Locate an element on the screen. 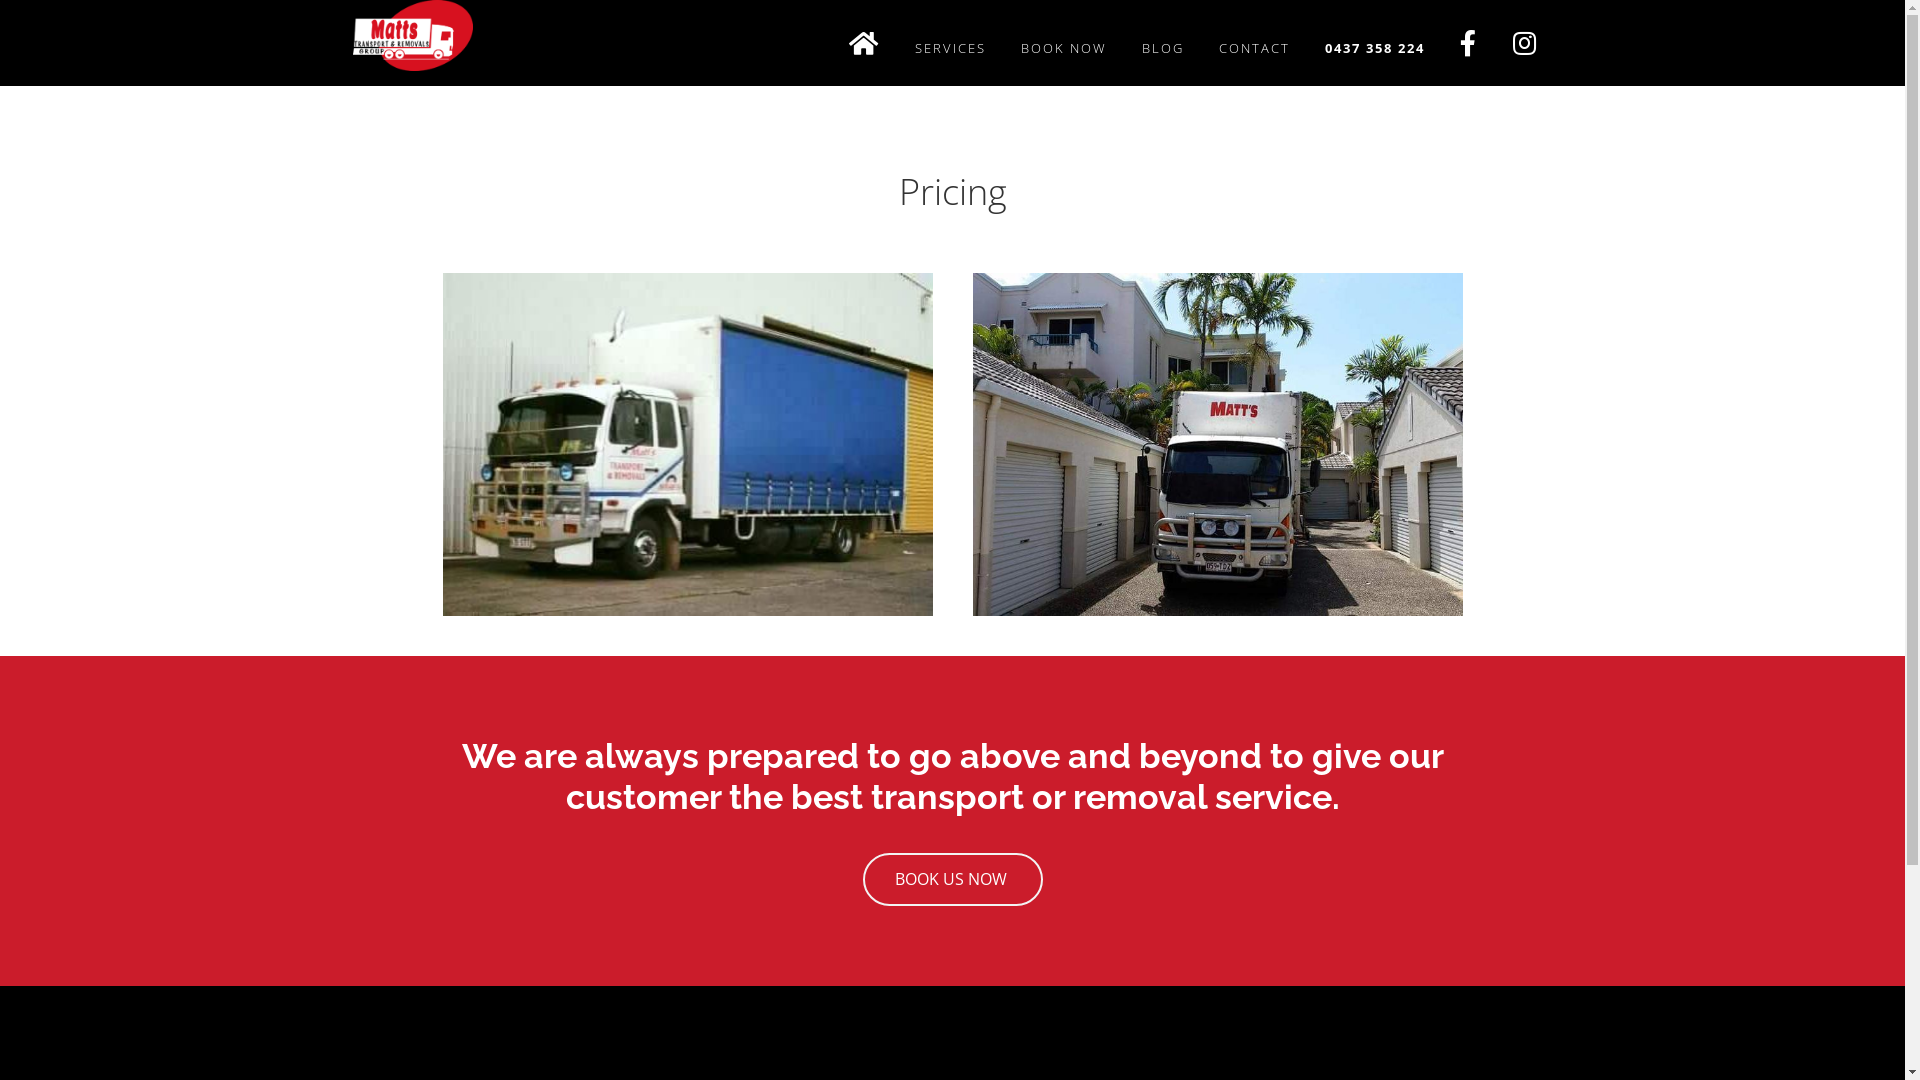 The width and height of the screenshot is (1920, 1080). BOOK NOW is located at coordinates (1064, 48).